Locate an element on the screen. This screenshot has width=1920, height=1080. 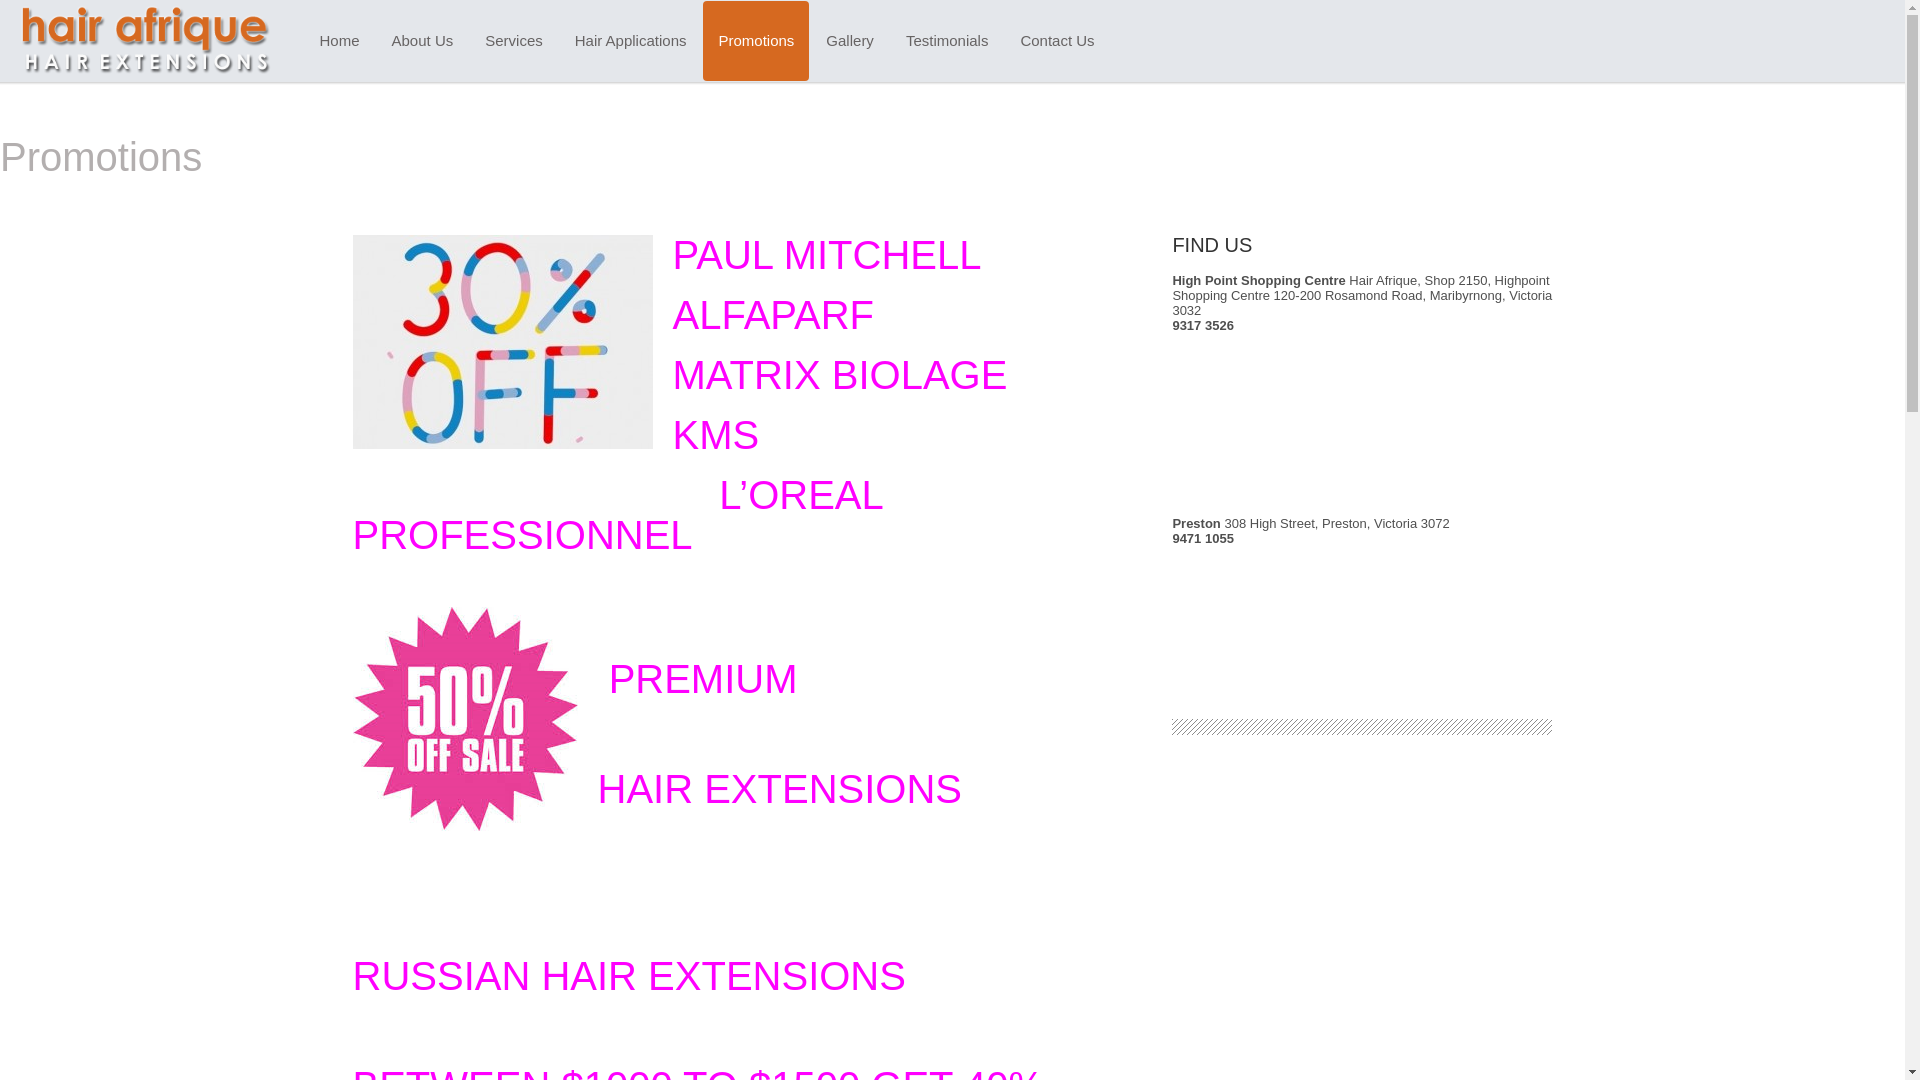
Testimonials is located at coordinates (948, 41).